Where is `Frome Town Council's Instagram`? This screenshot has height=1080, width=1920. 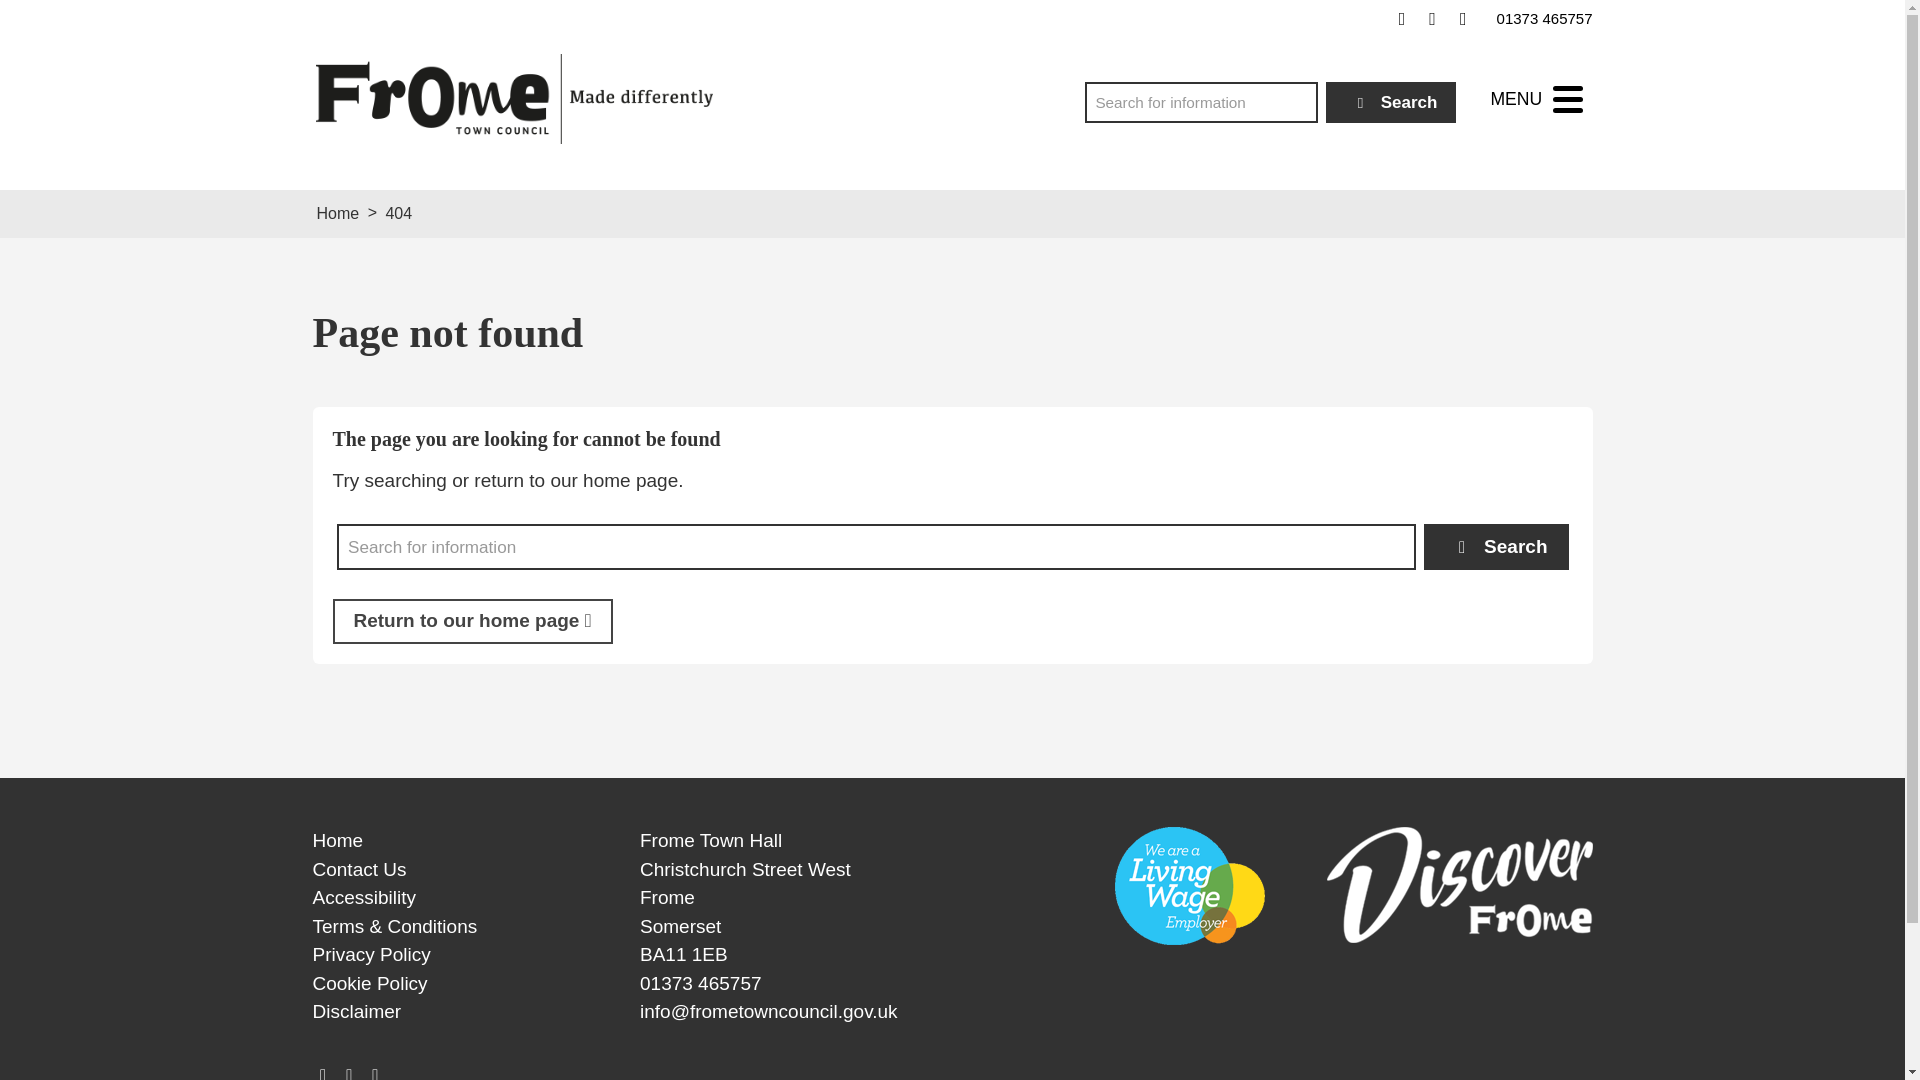 Frome Town Council's Instagram is located at coordinates (1462, 18).